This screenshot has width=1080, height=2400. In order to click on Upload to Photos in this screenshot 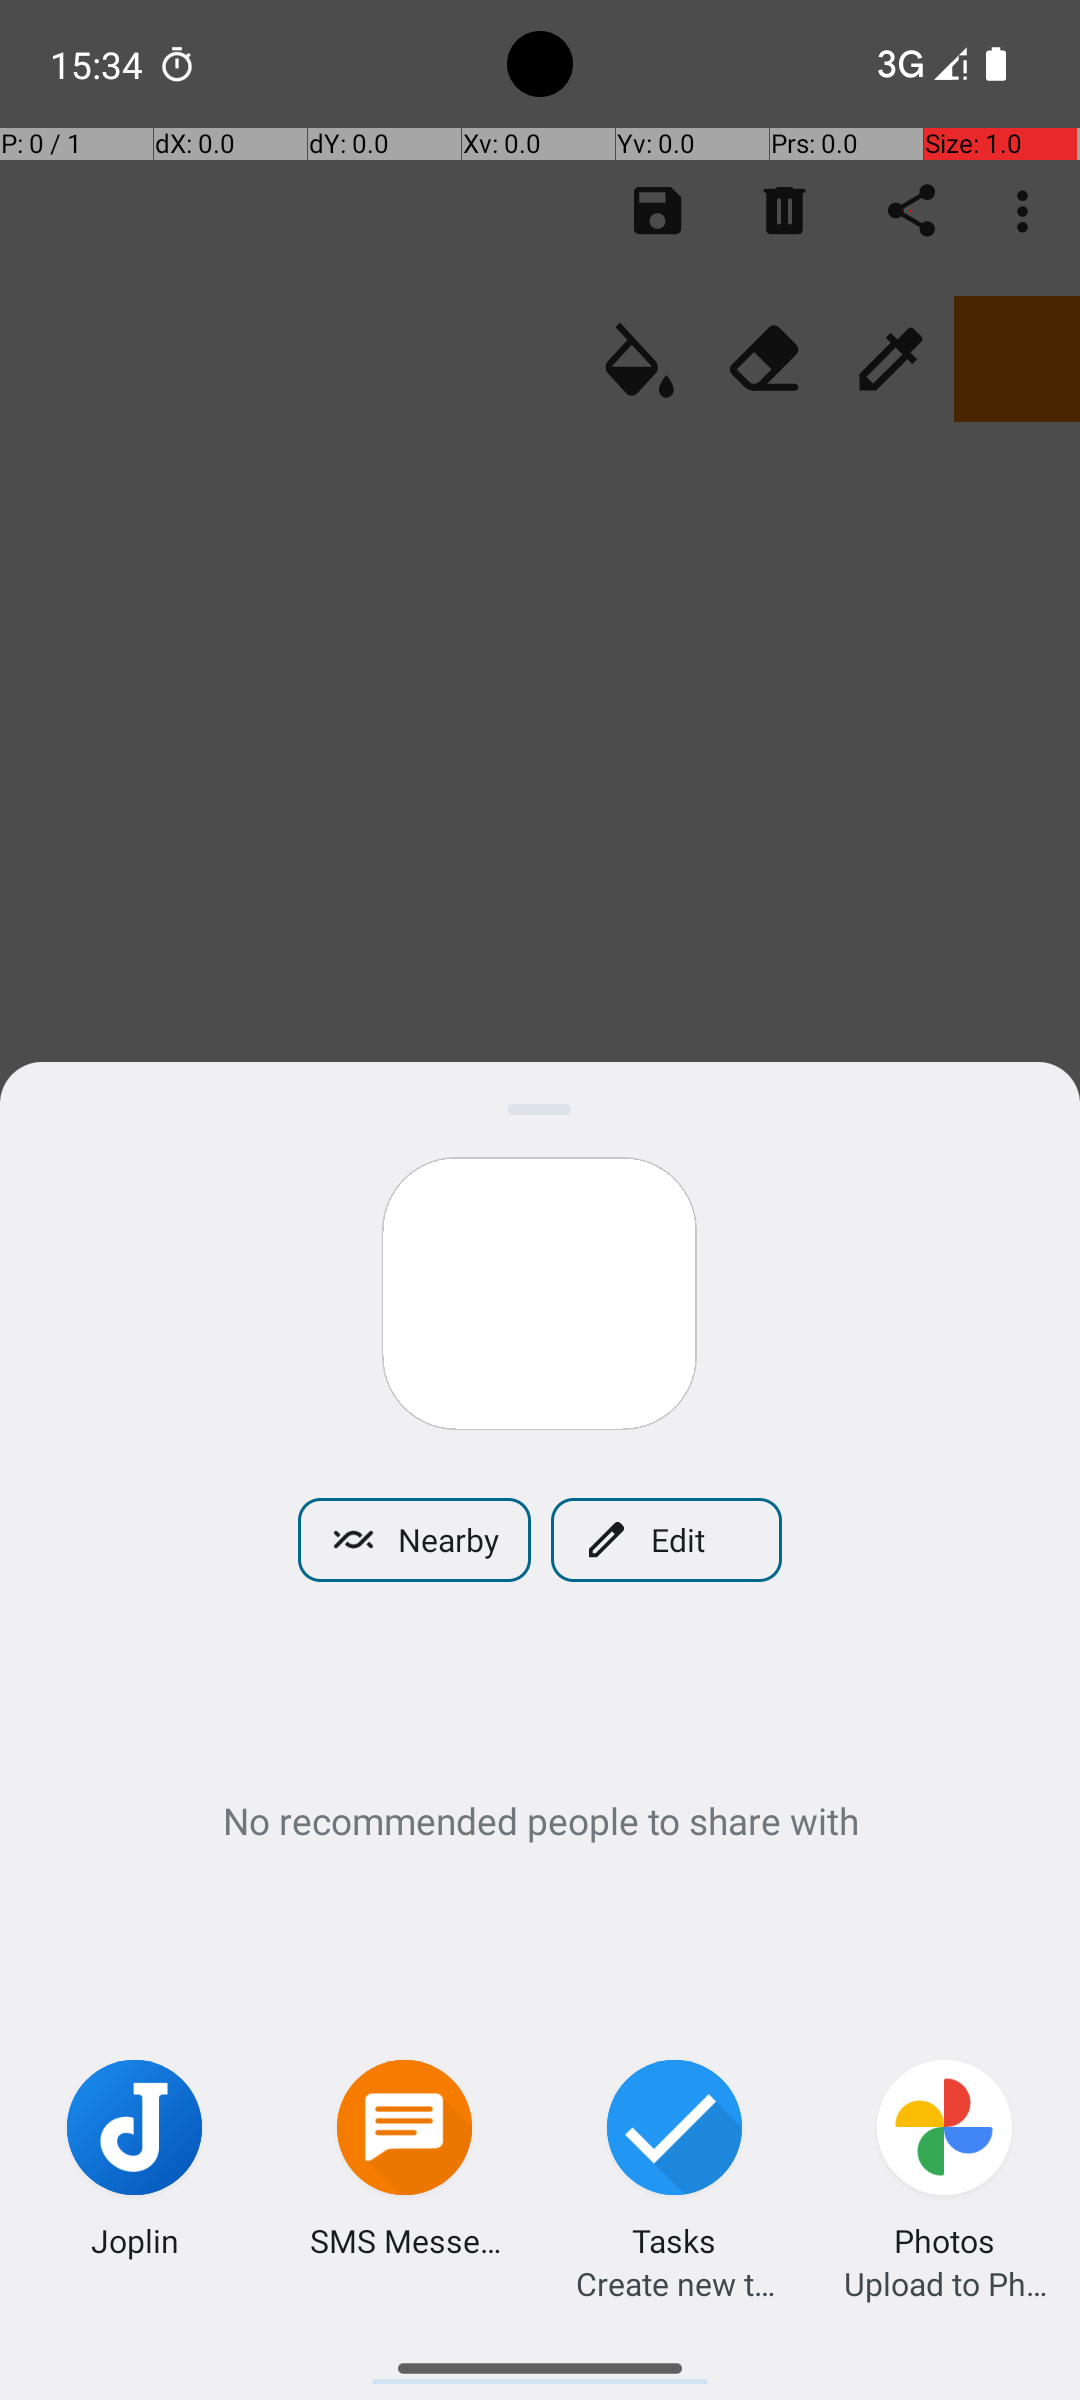, I will do `click(945, 2284)`.